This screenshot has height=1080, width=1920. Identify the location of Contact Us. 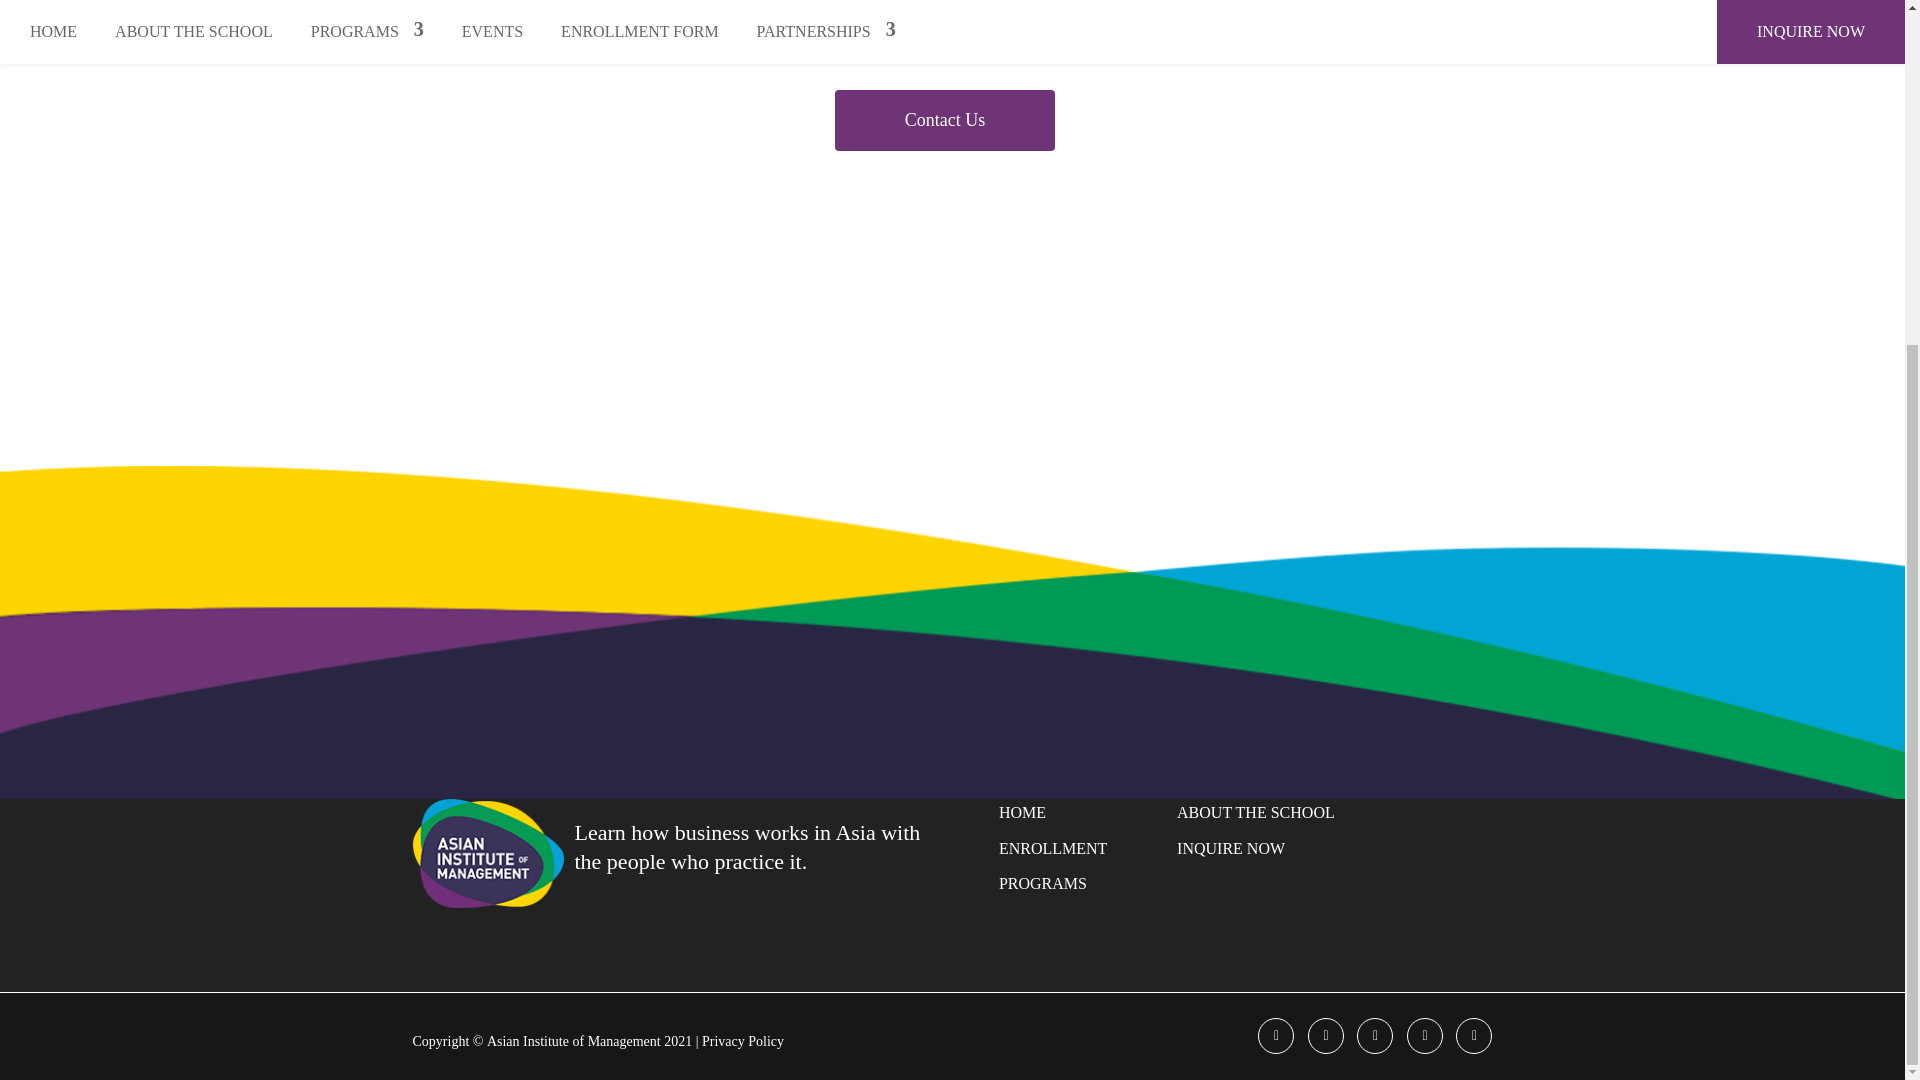
(944, 120).